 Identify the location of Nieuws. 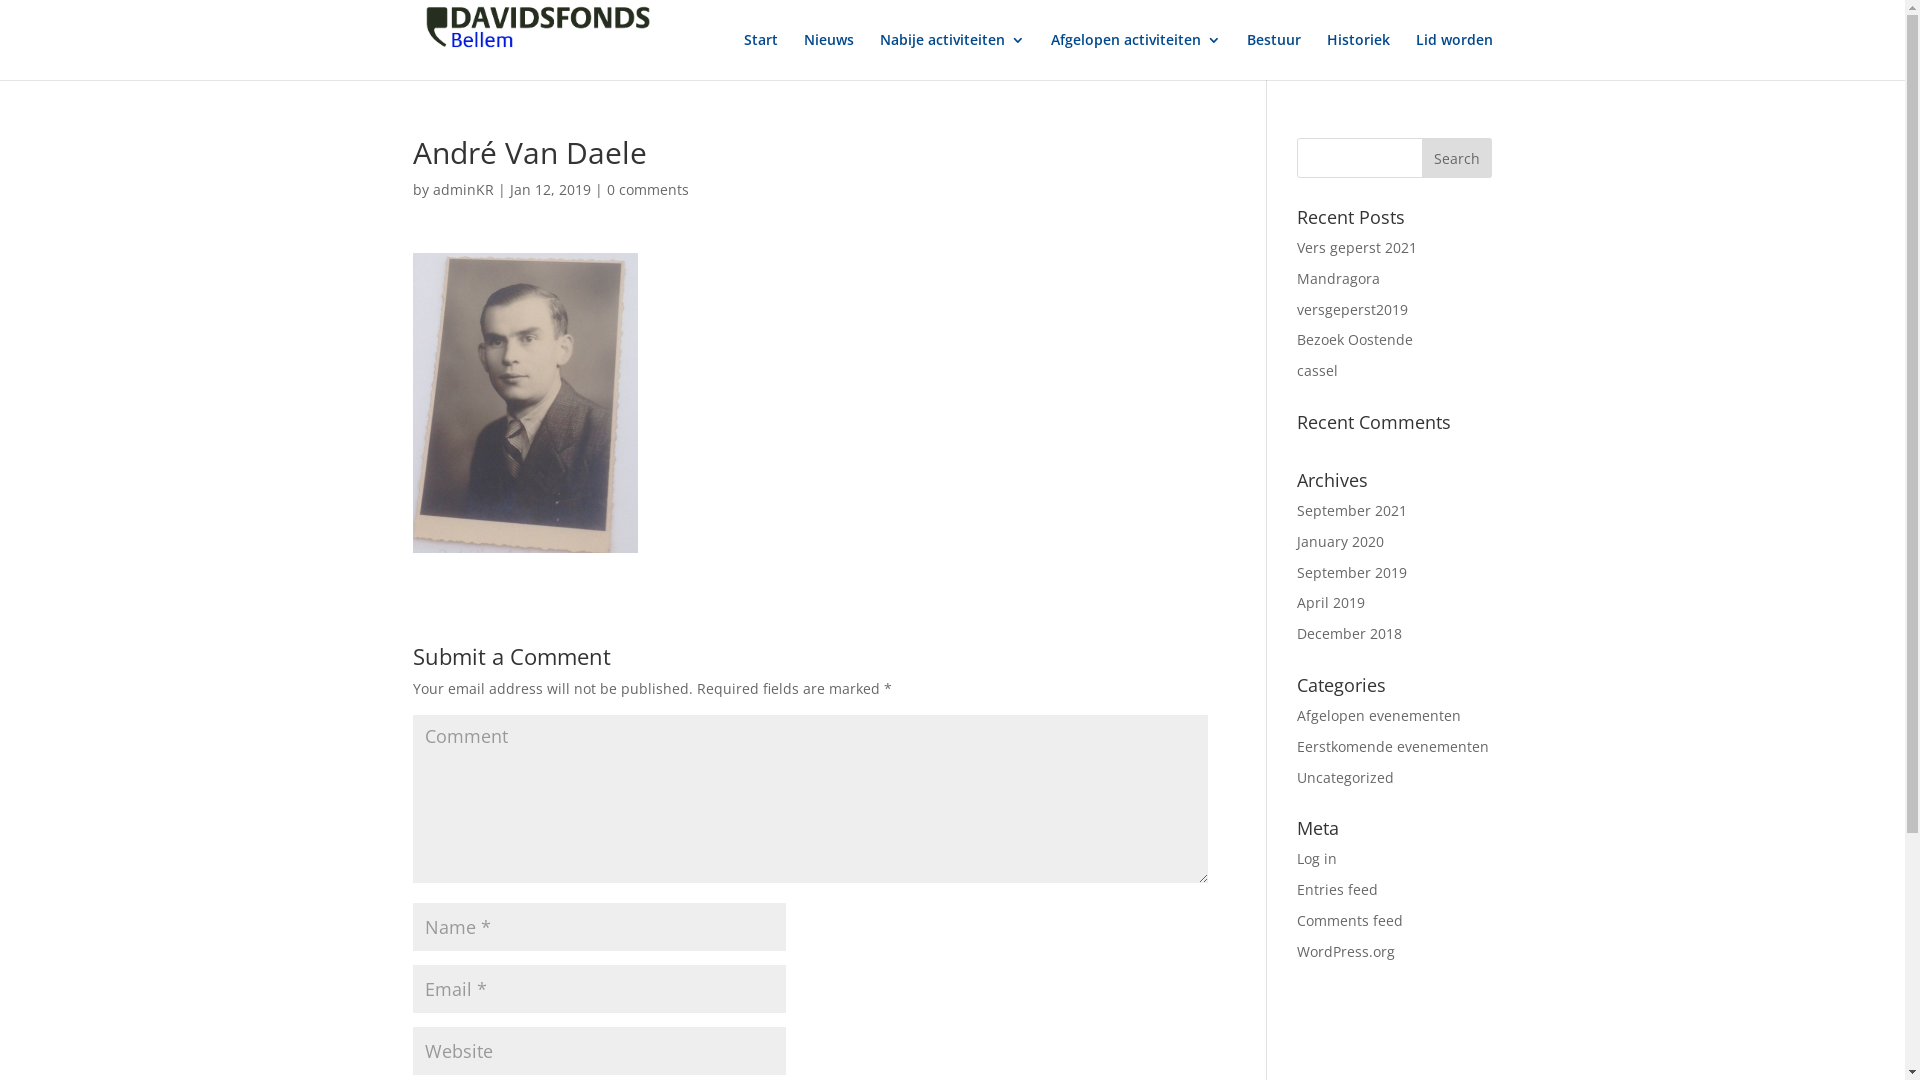
(829, 56).